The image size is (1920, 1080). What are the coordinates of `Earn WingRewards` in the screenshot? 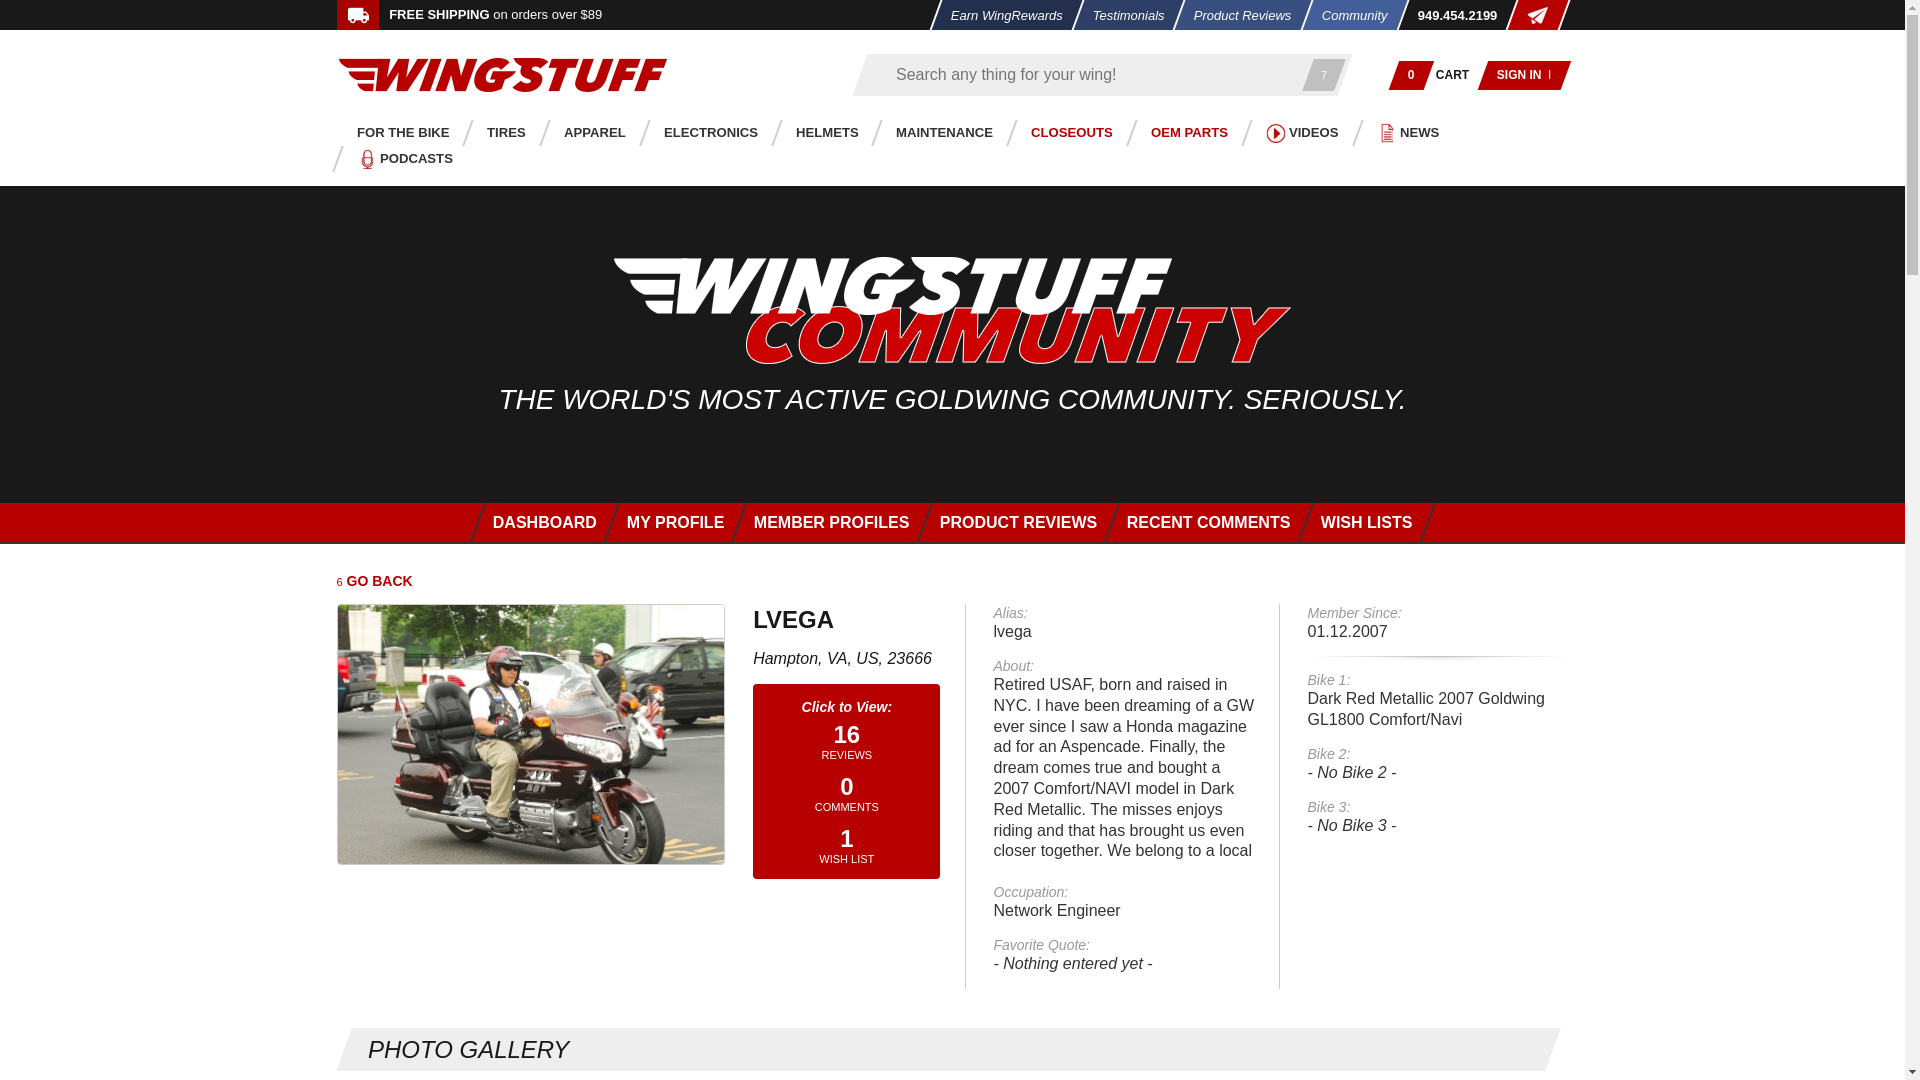 It's located at (1000, 15).